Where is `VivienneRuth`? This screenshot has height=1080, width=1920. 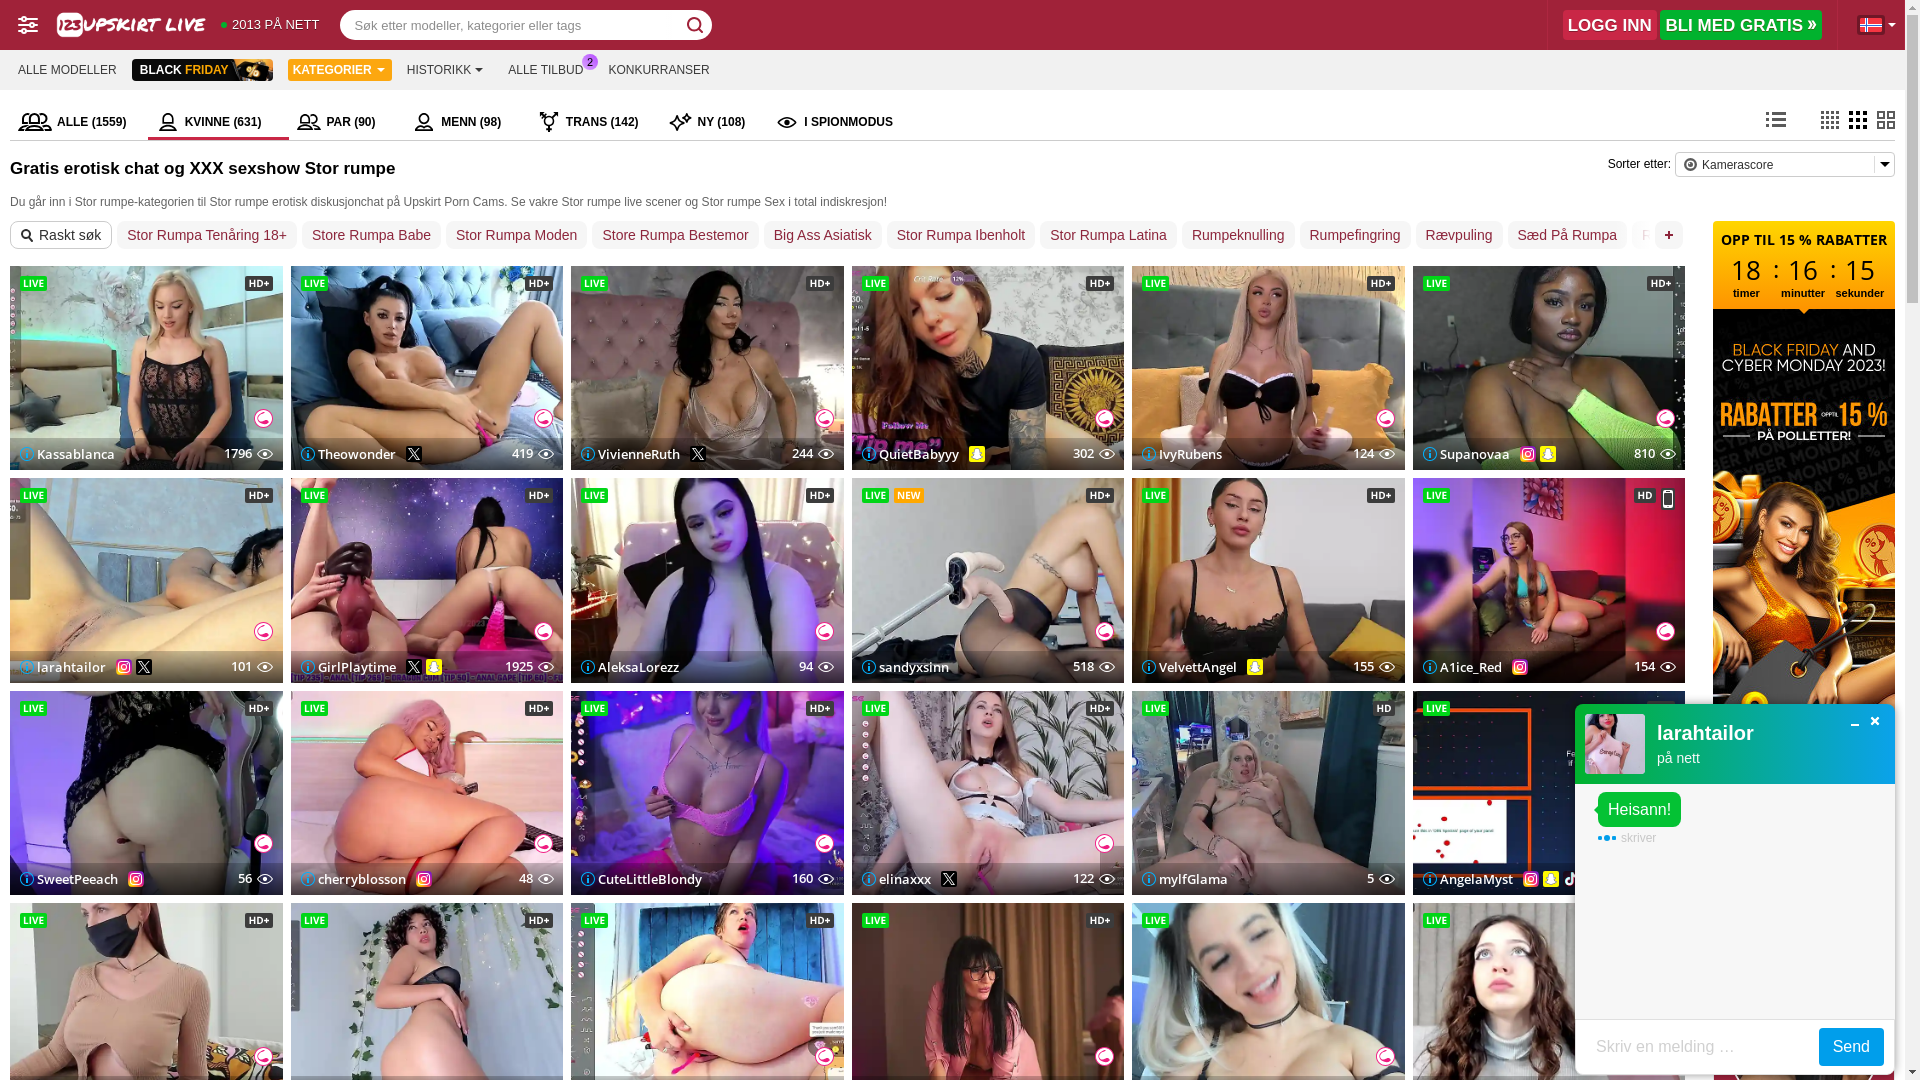 VivienneRuth is located at coordinates (630, 454).